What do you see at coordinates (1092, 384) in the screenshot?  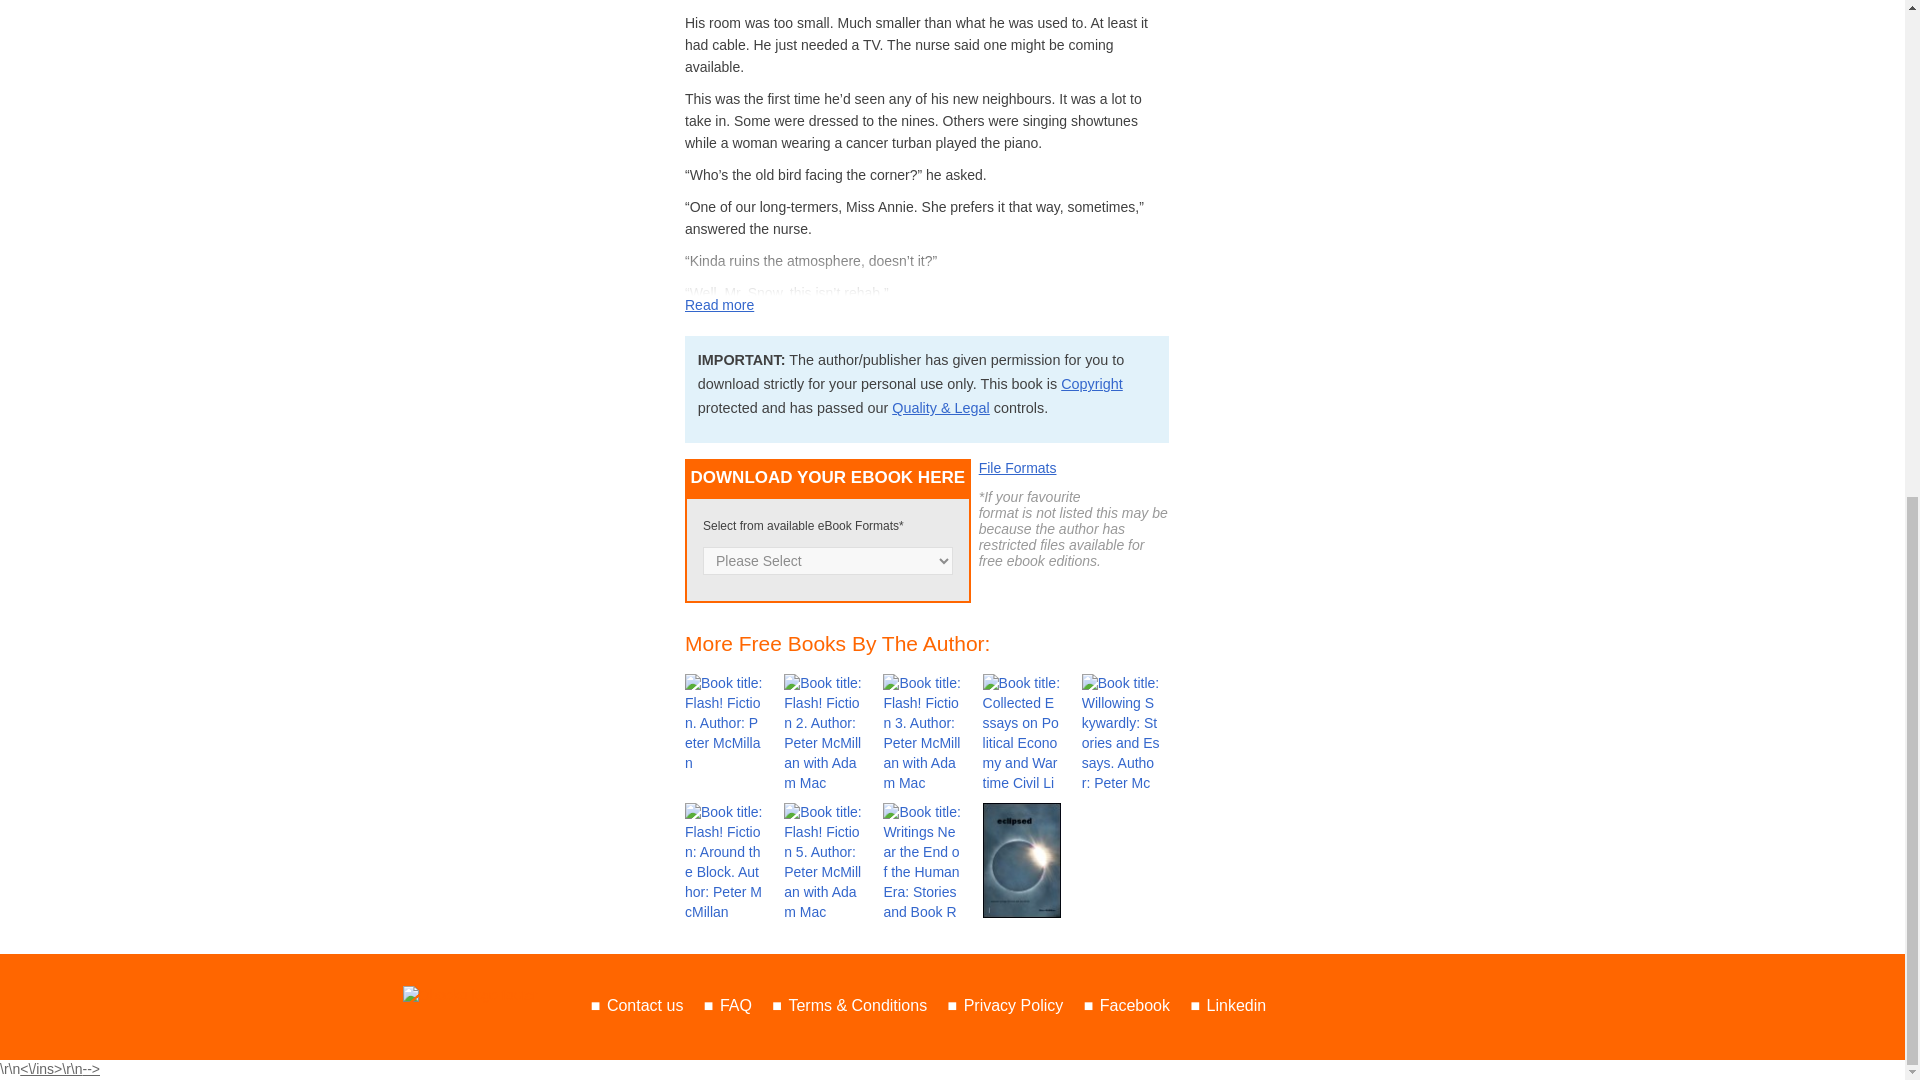 I see `Protected by Copyright` at bounding box center [1092, 384].